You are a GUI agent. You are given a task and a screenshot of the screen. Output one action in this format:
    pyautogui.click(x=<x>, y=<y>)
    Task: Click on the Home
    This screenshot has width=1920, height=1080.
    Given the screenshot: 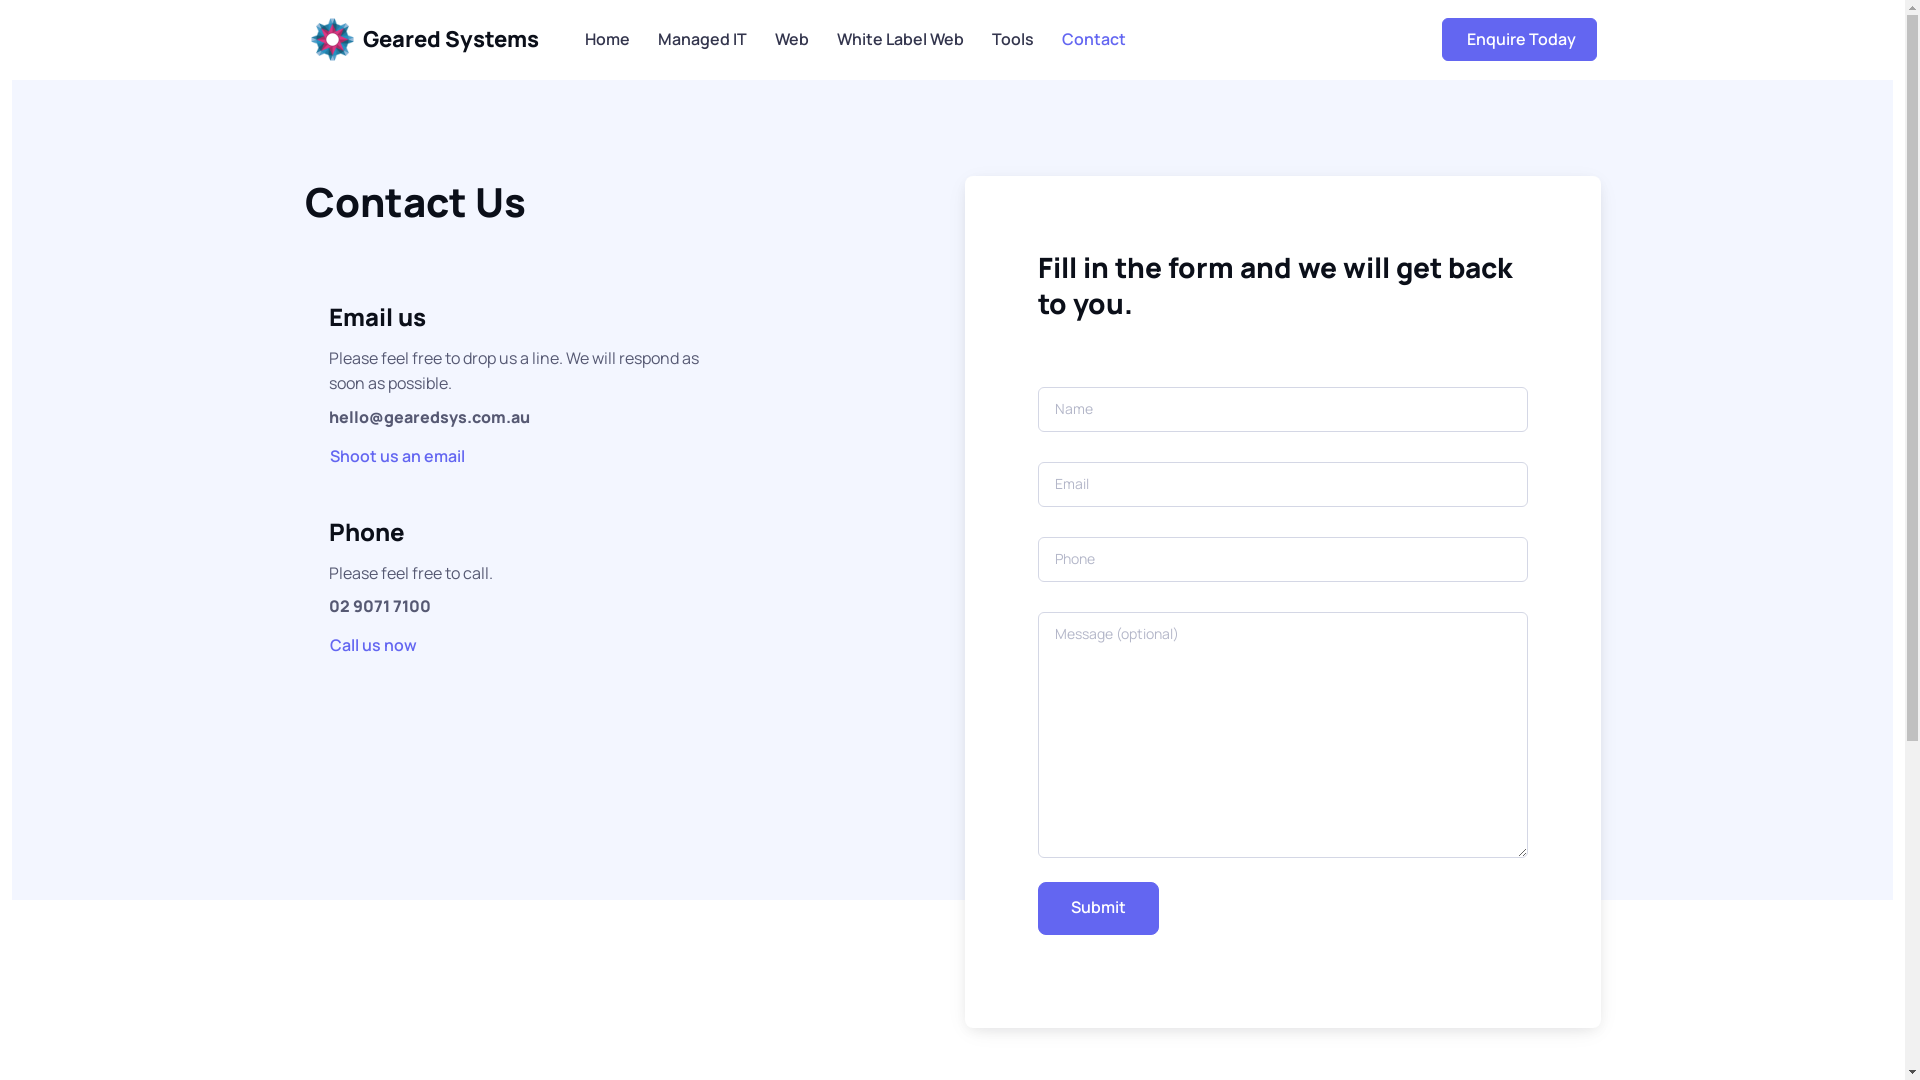 What is the action you would take?
    pyautogui.click(x=606, y=40)
    